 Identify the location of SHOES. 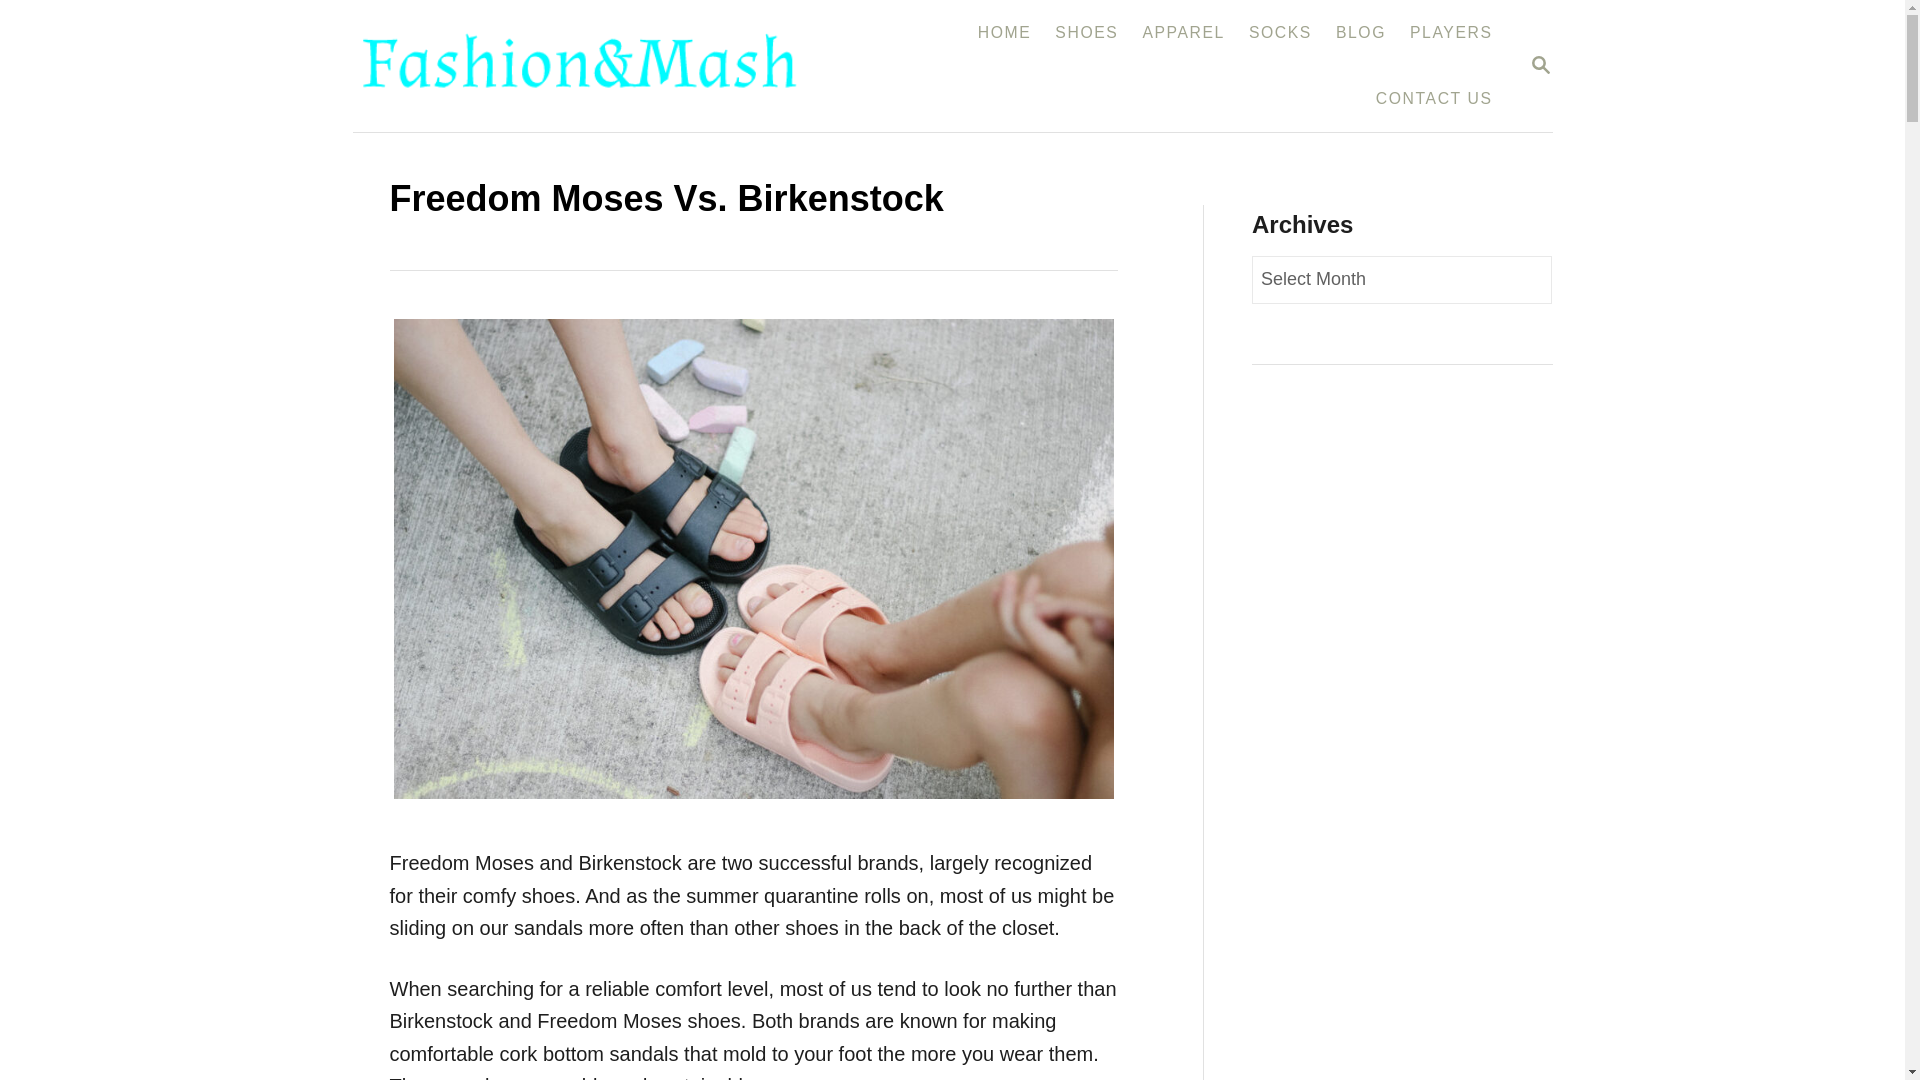
(591, 66).